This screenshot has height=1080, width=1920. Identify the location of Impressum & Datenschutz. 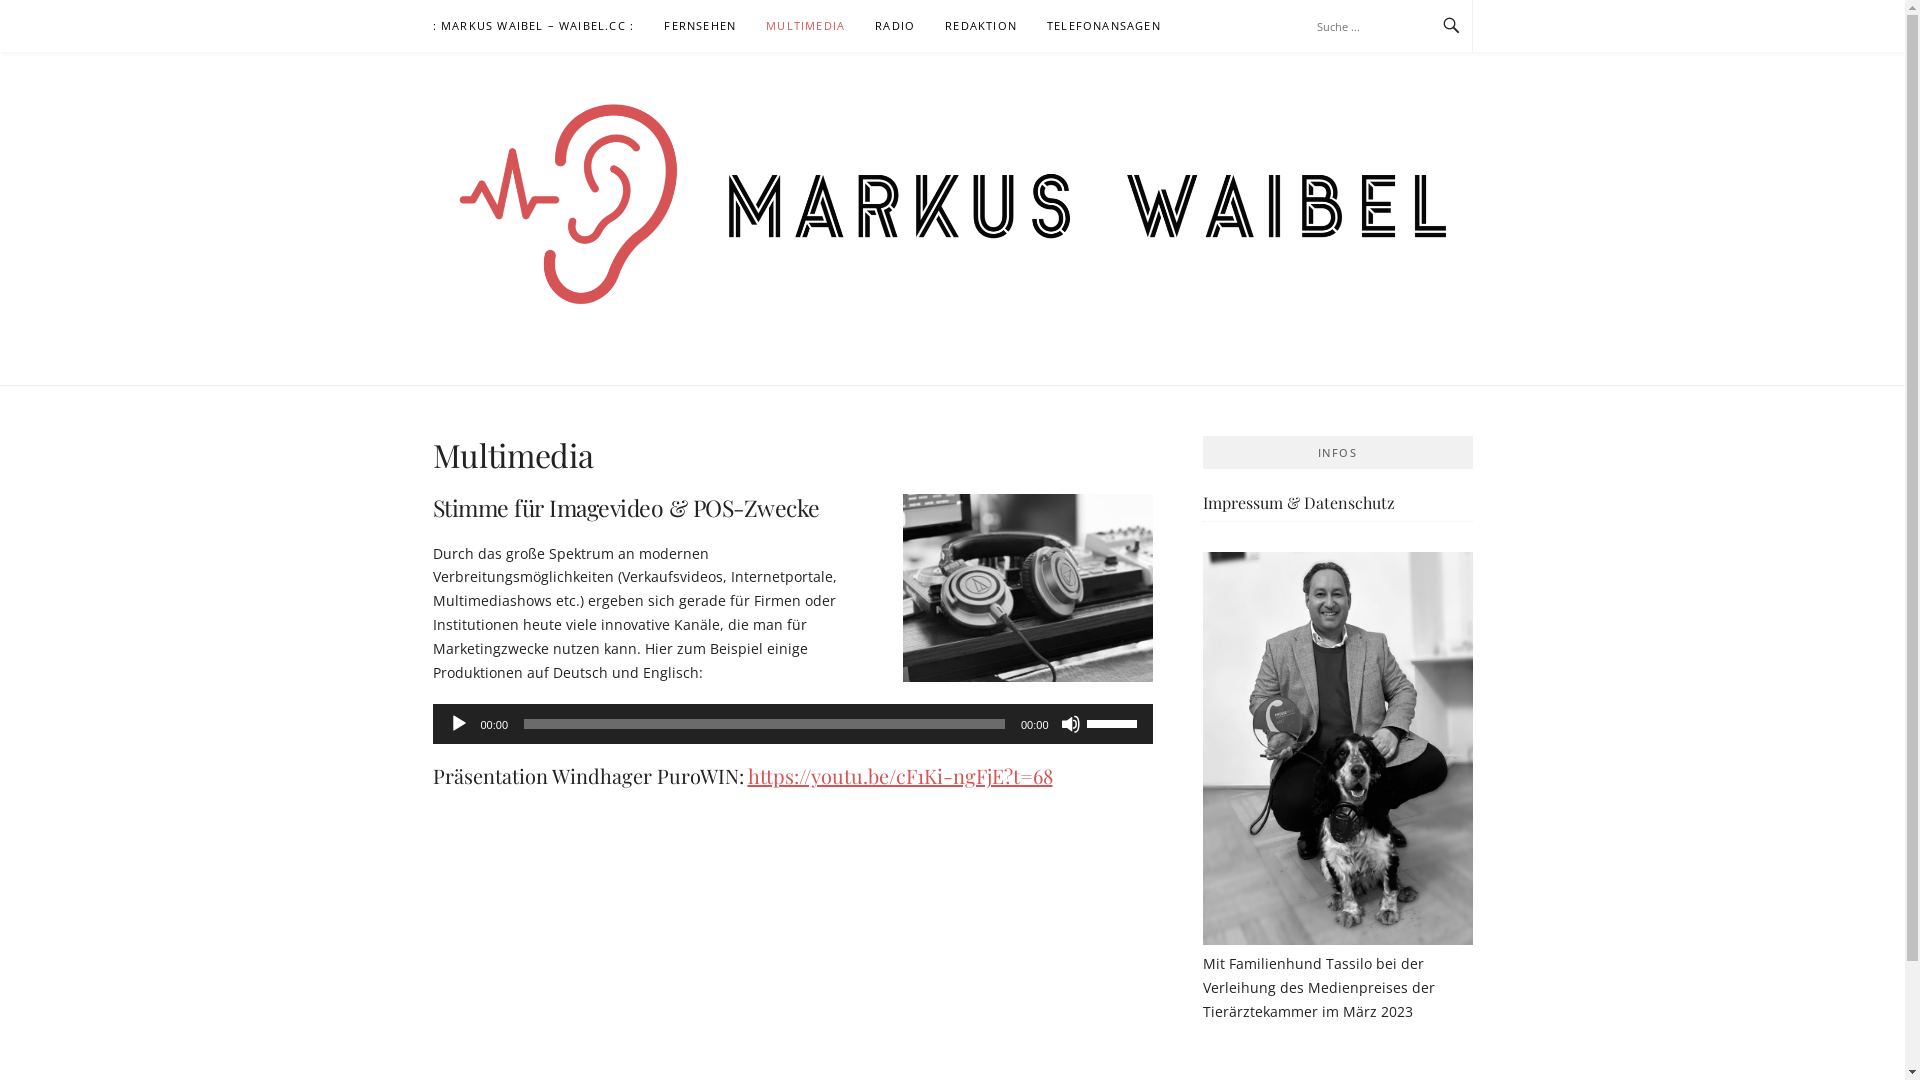
(1298, 502).